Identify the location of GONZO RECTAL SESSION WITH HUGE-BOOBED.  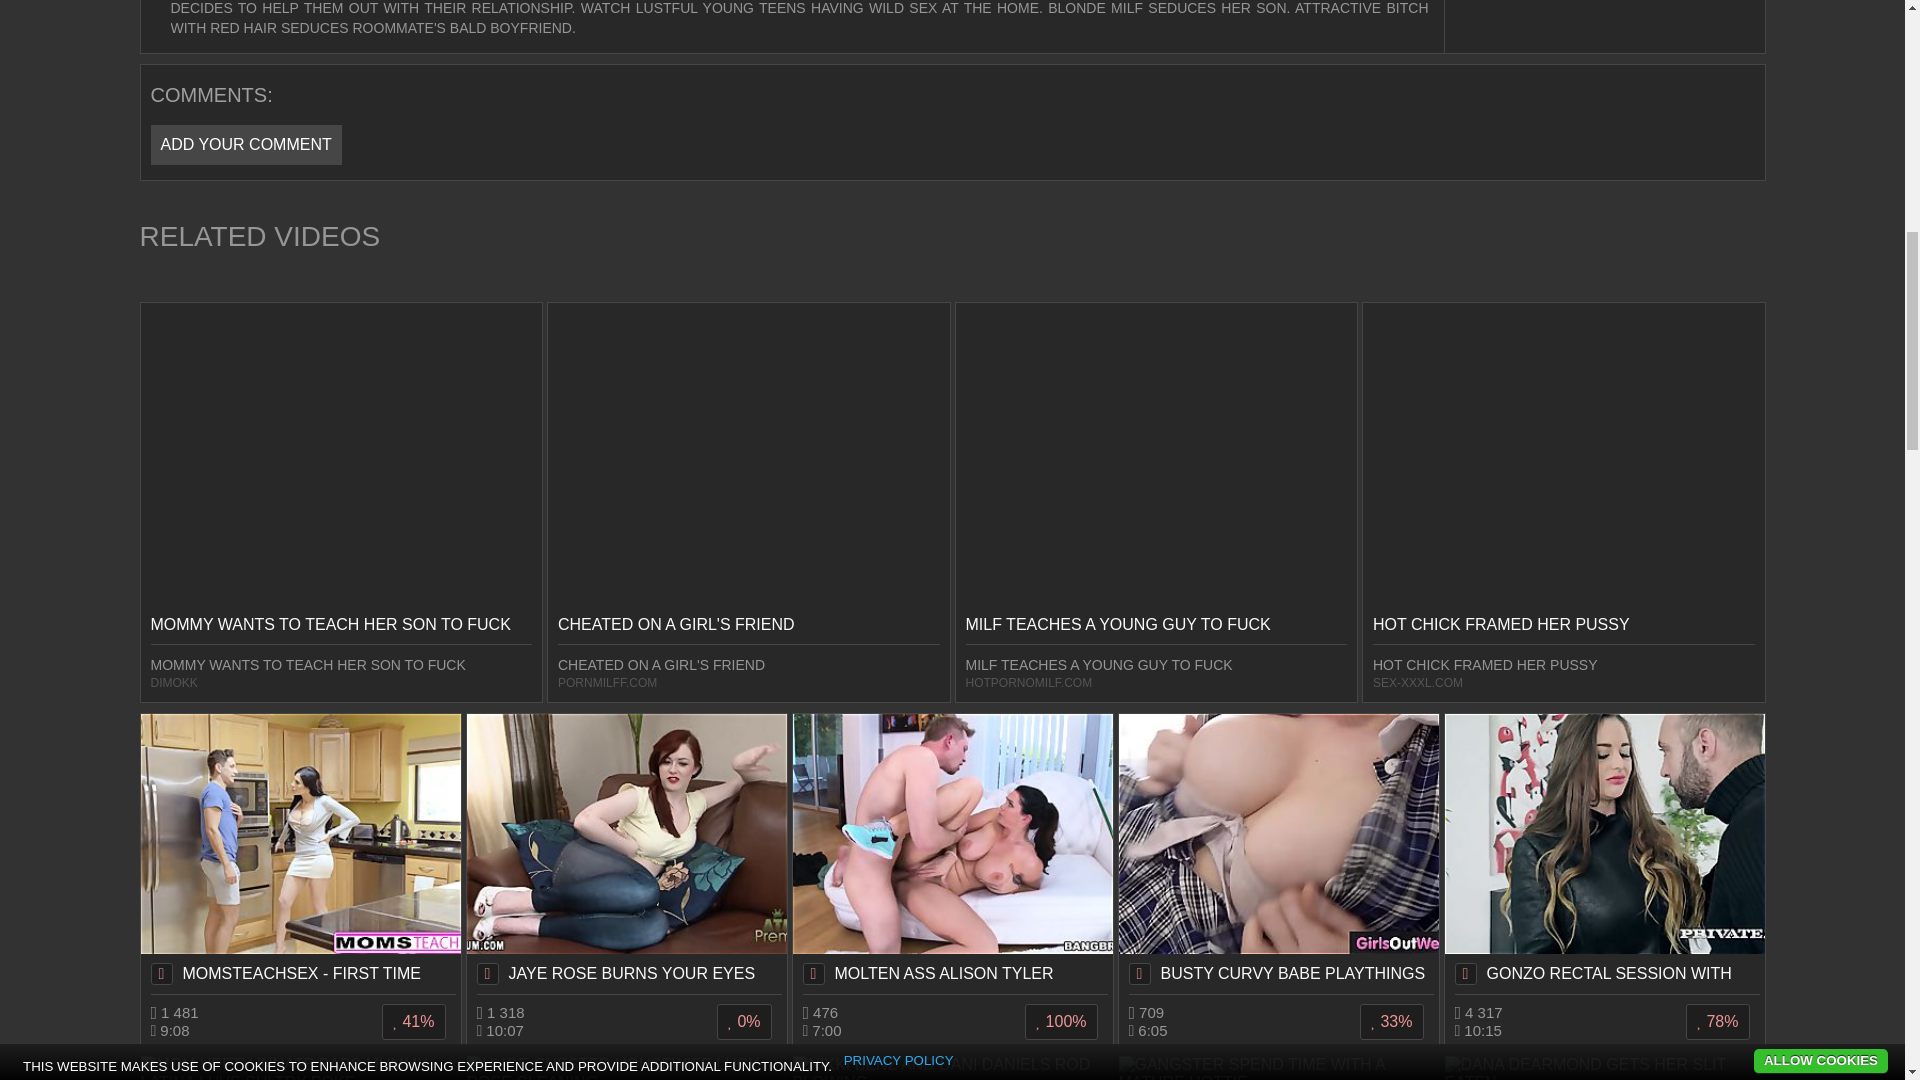
(1604, 853).